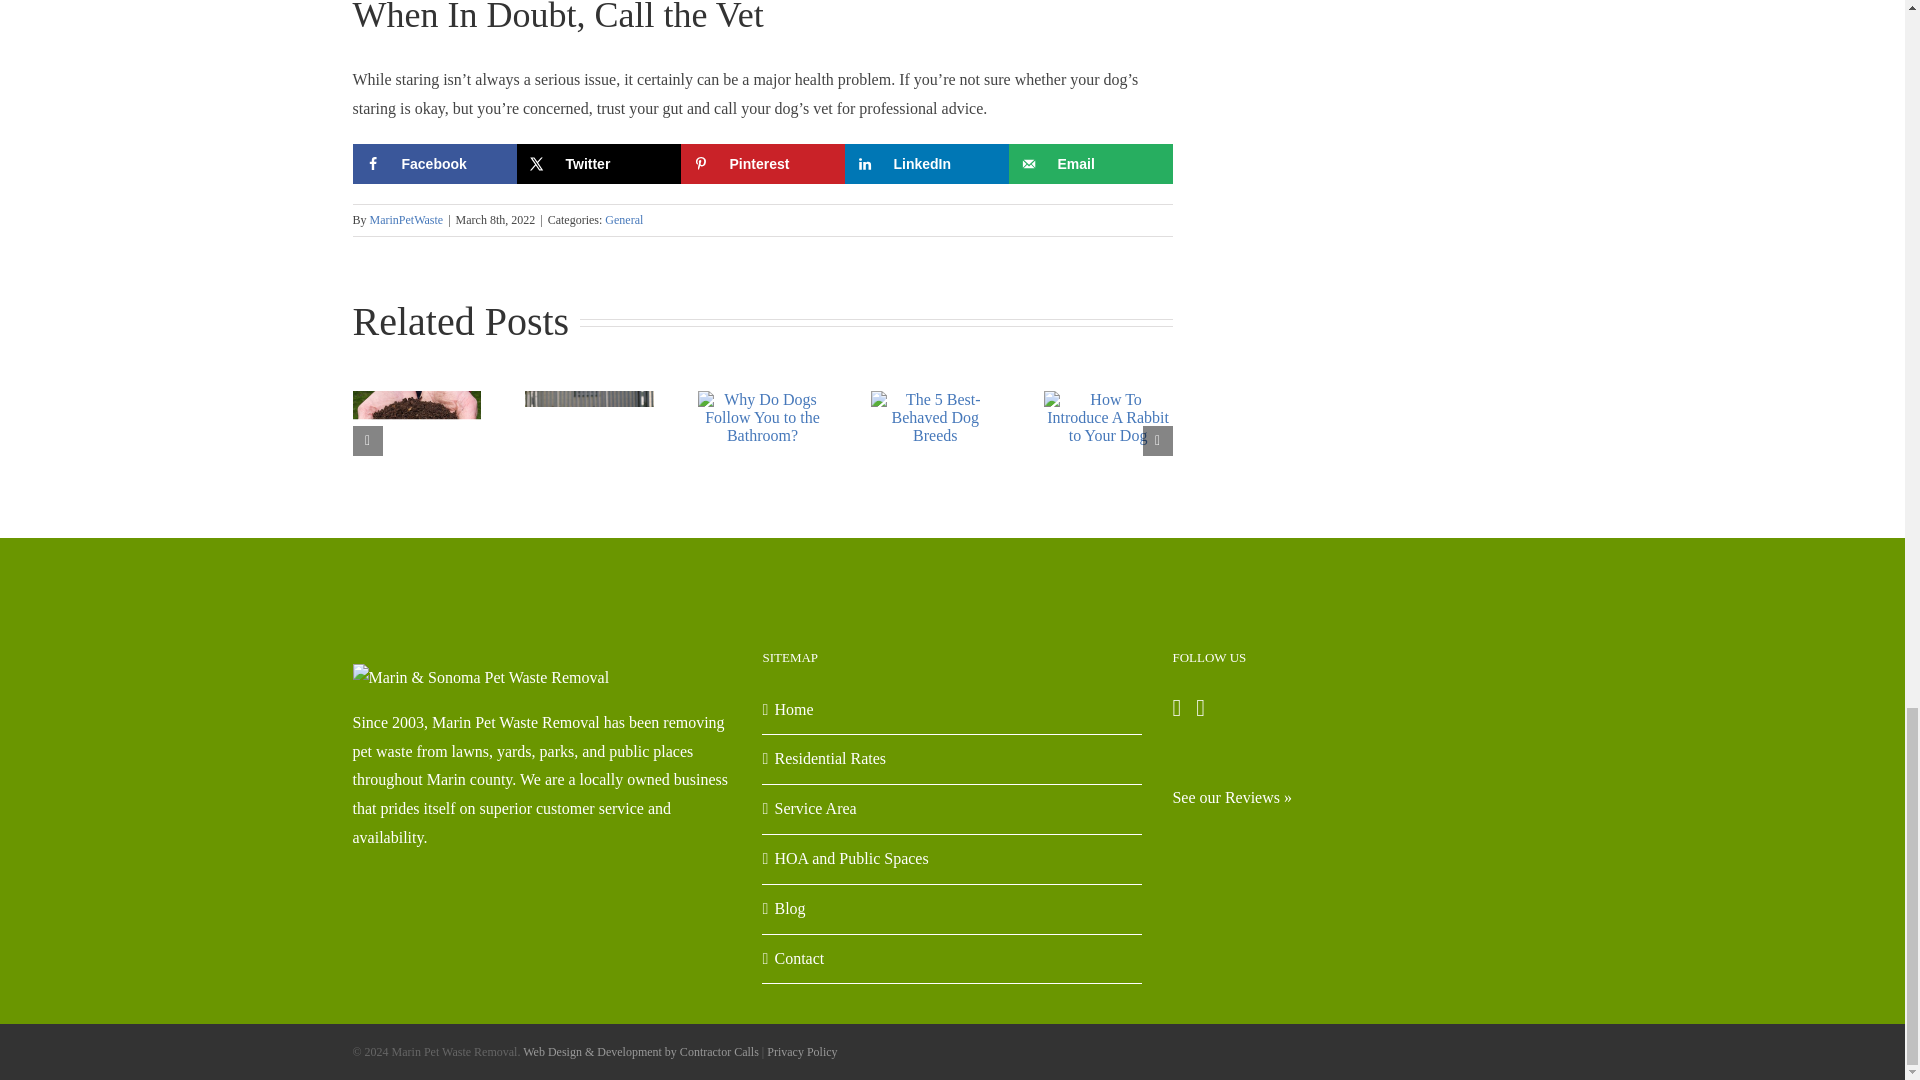 The width and height of the screenshot is (1920, 1080). Describe the element at coordinates (434, 163) in the screenshot. I see `Share on Facebook` at that location.